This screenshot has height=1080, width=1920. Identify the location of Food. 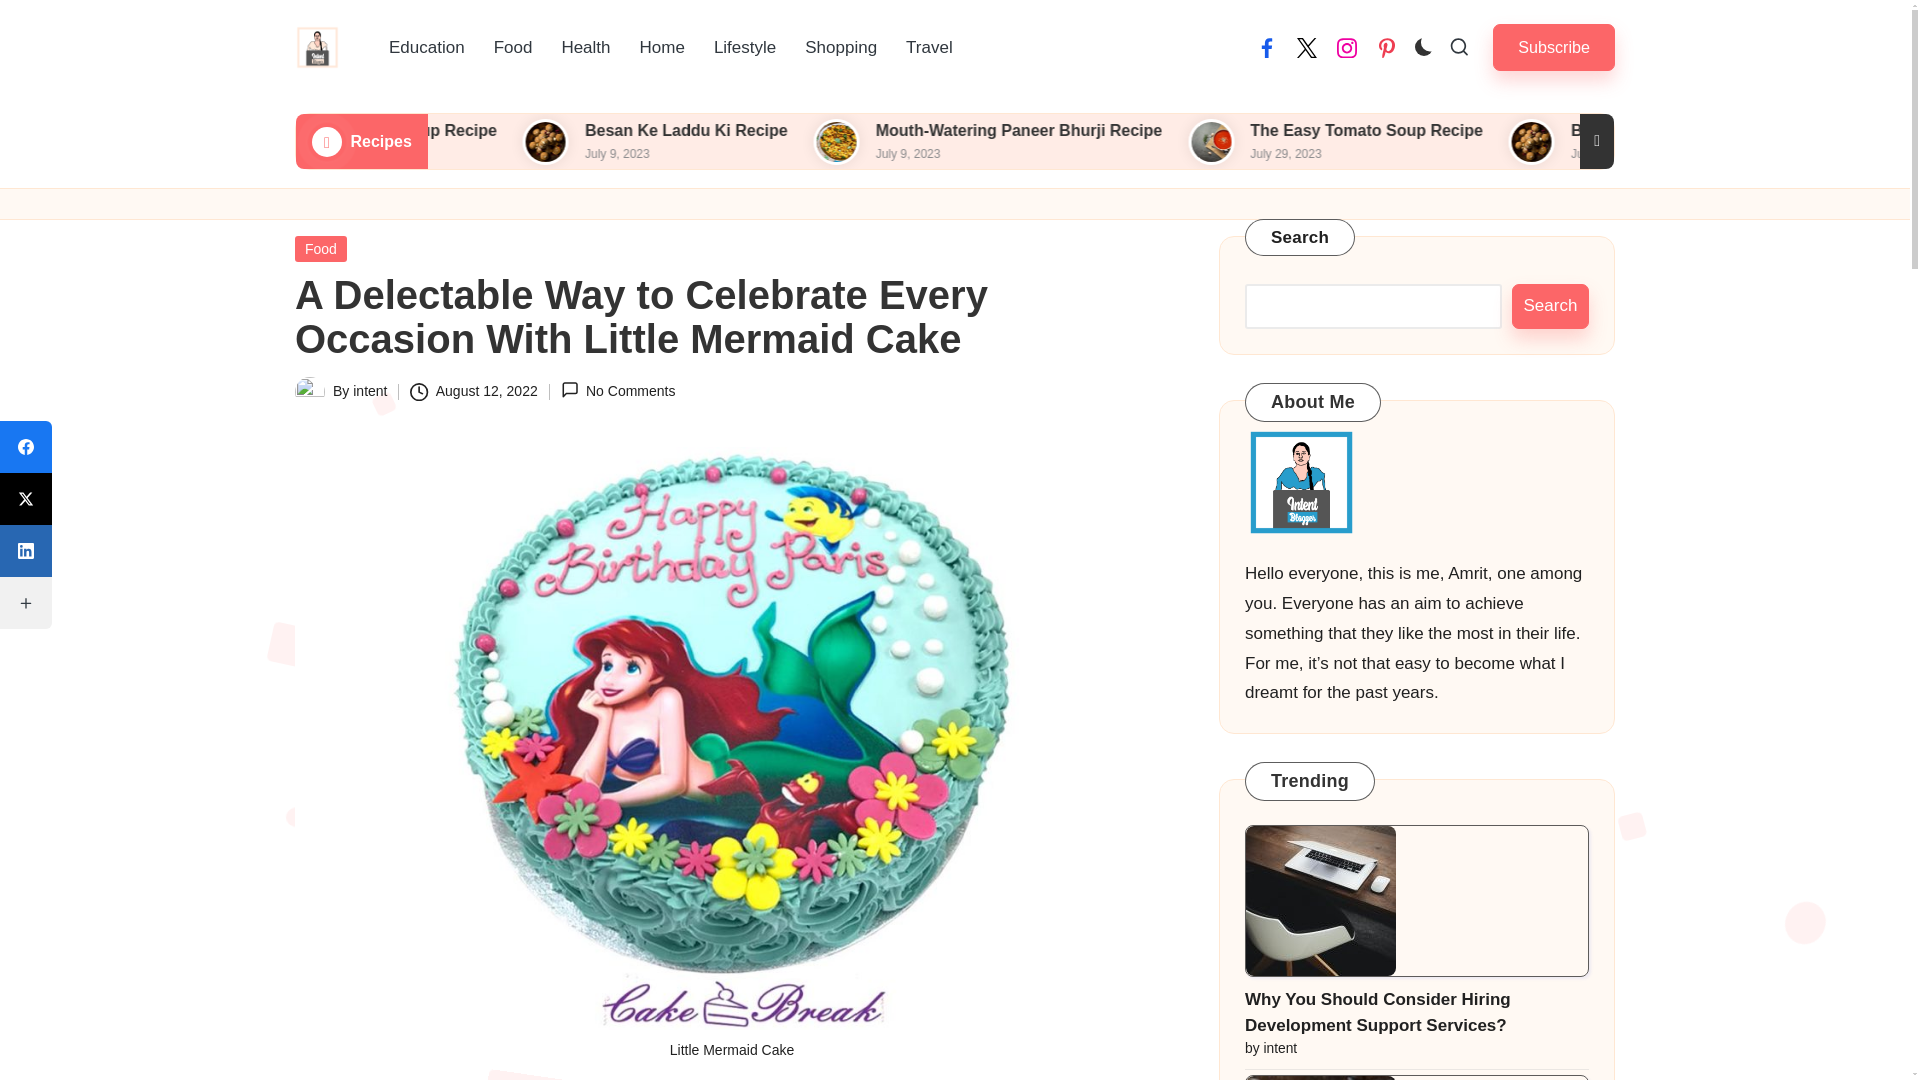
(514, 48).